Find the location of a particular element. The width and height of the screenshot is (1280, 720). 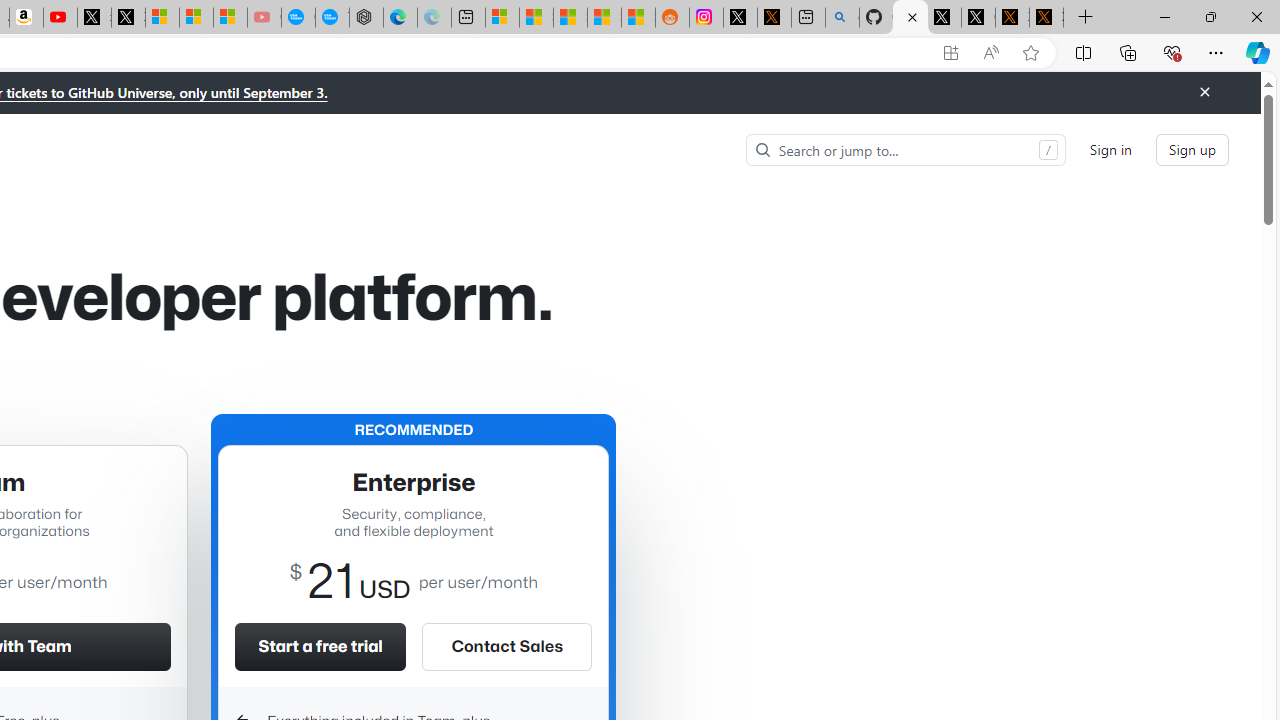

Contact Sales is located at coordinates (506, 646).